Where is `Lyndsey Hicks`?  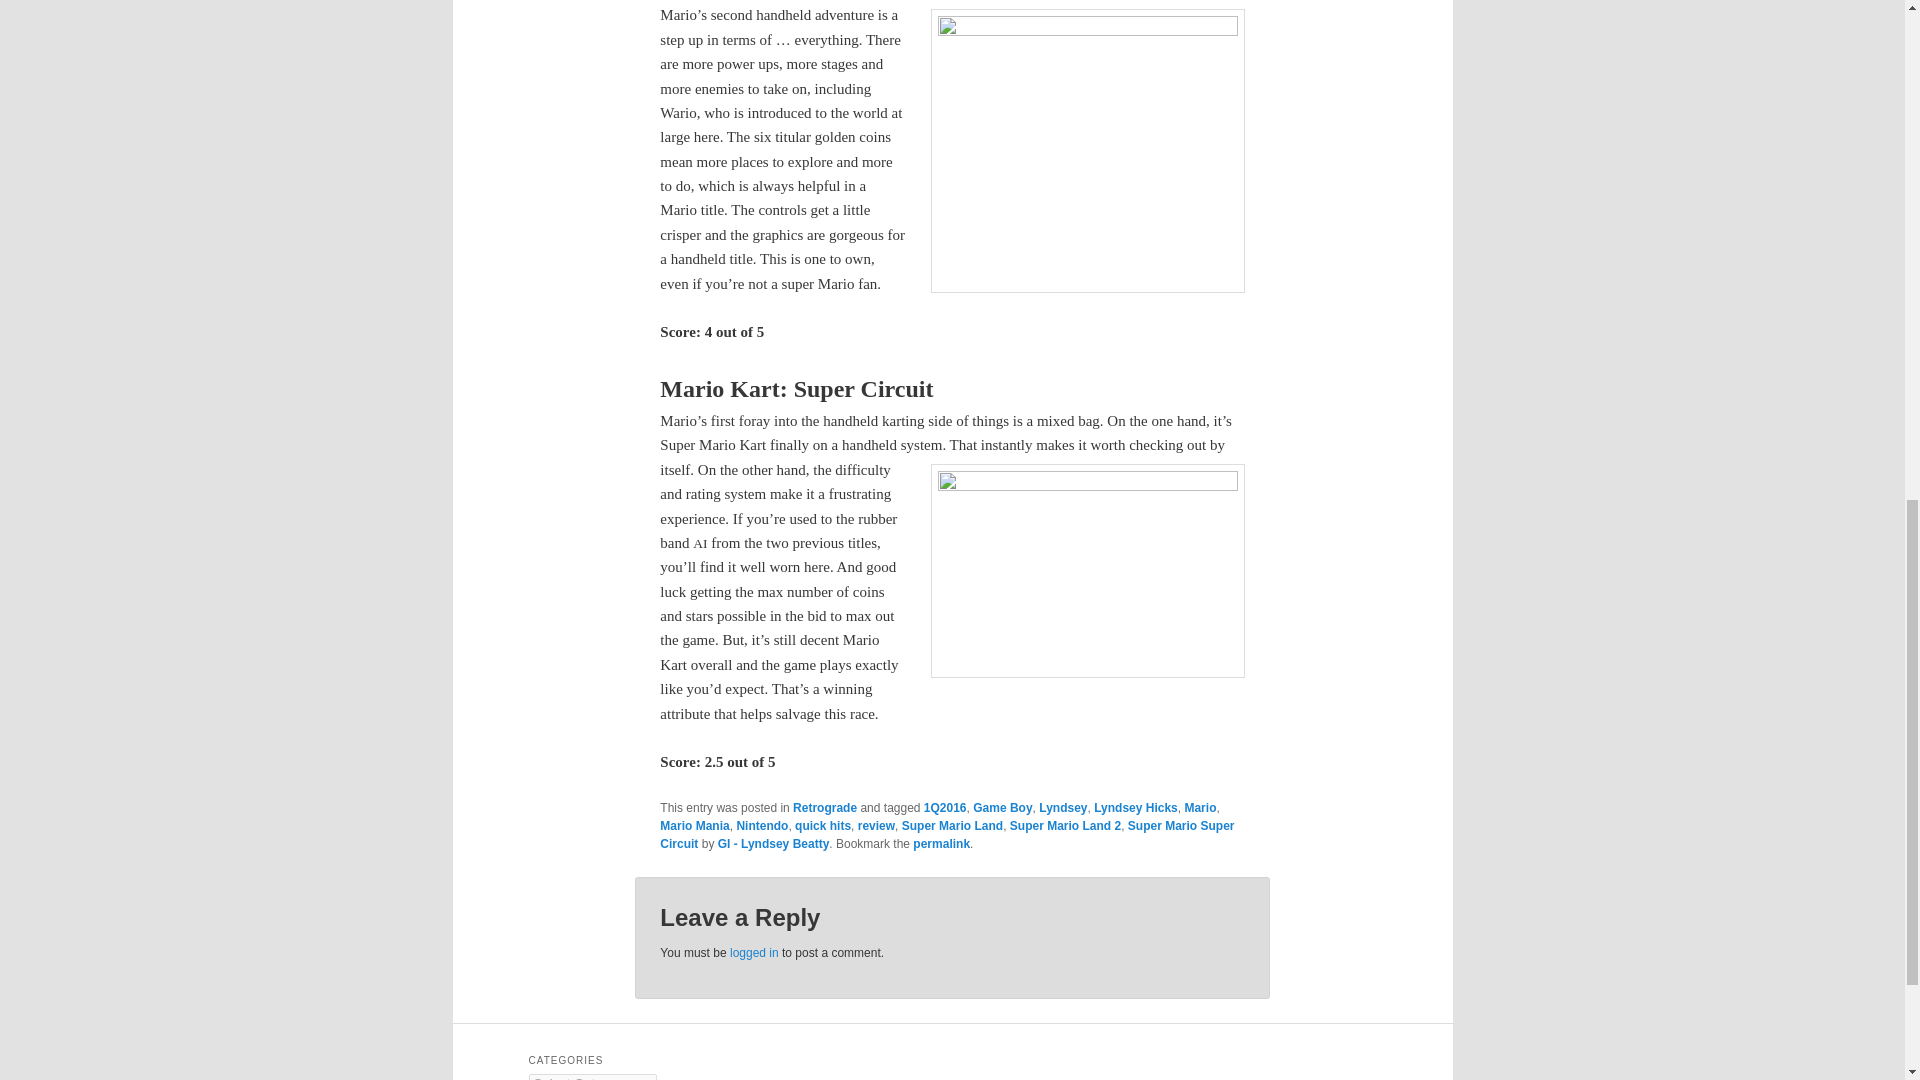 Lyndsey Hicks is located at coordinates (1136, 808).